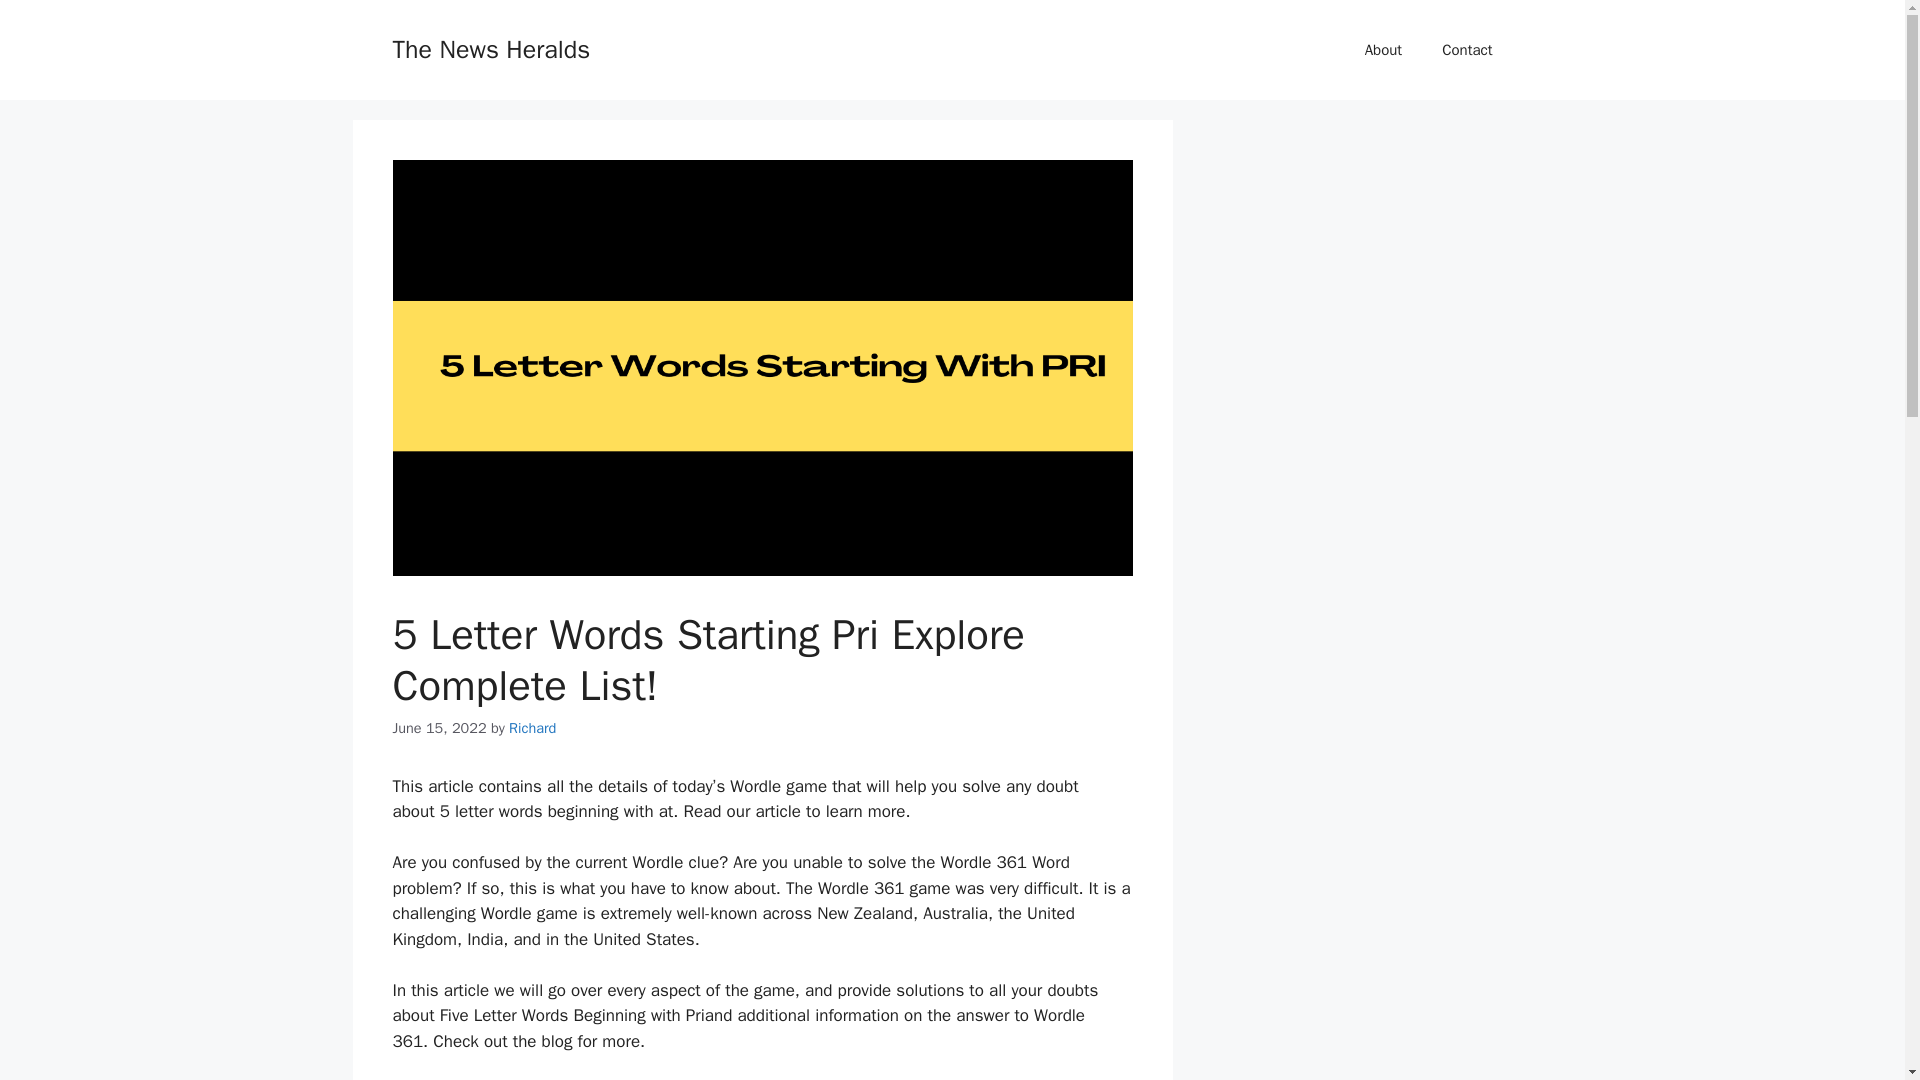  I want to click on Richard, so click(532, 728).